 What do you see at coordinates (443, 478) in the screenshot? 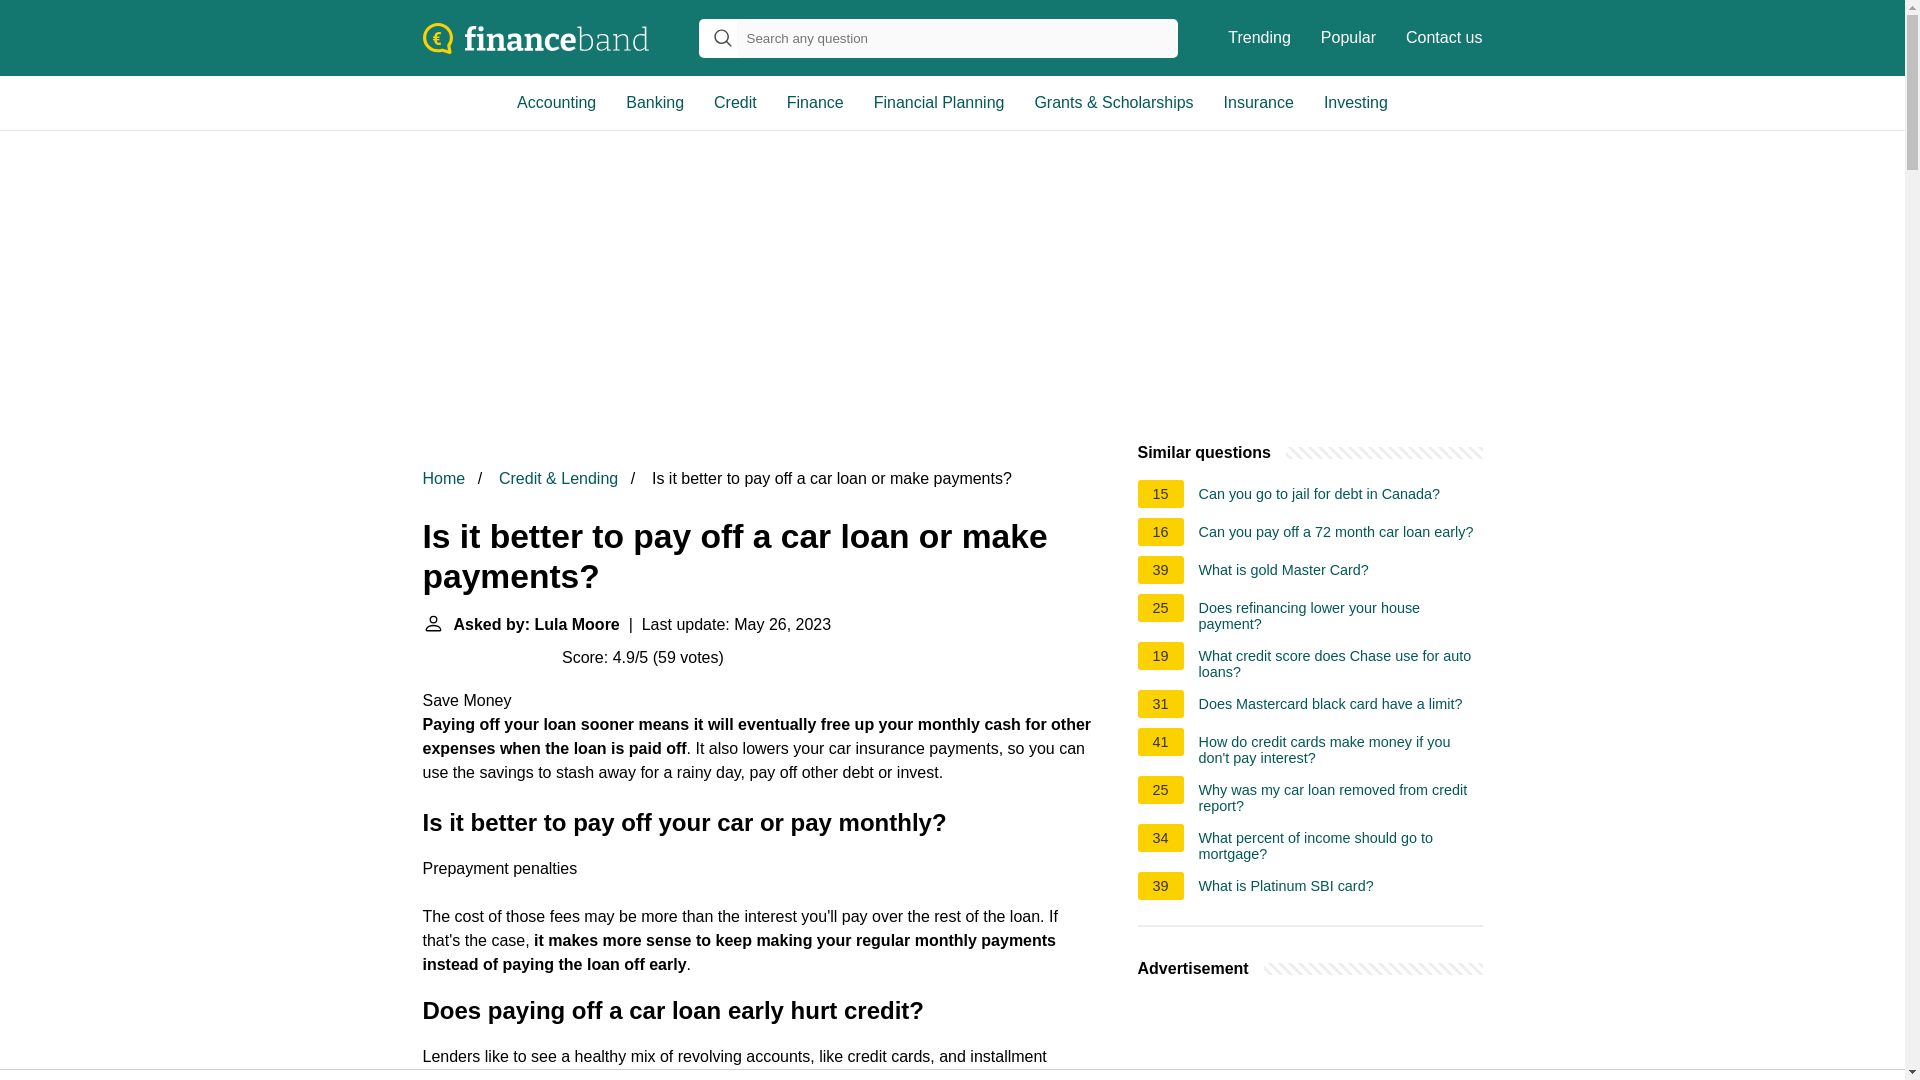
I see `Home` at bounding box center [443, 478].